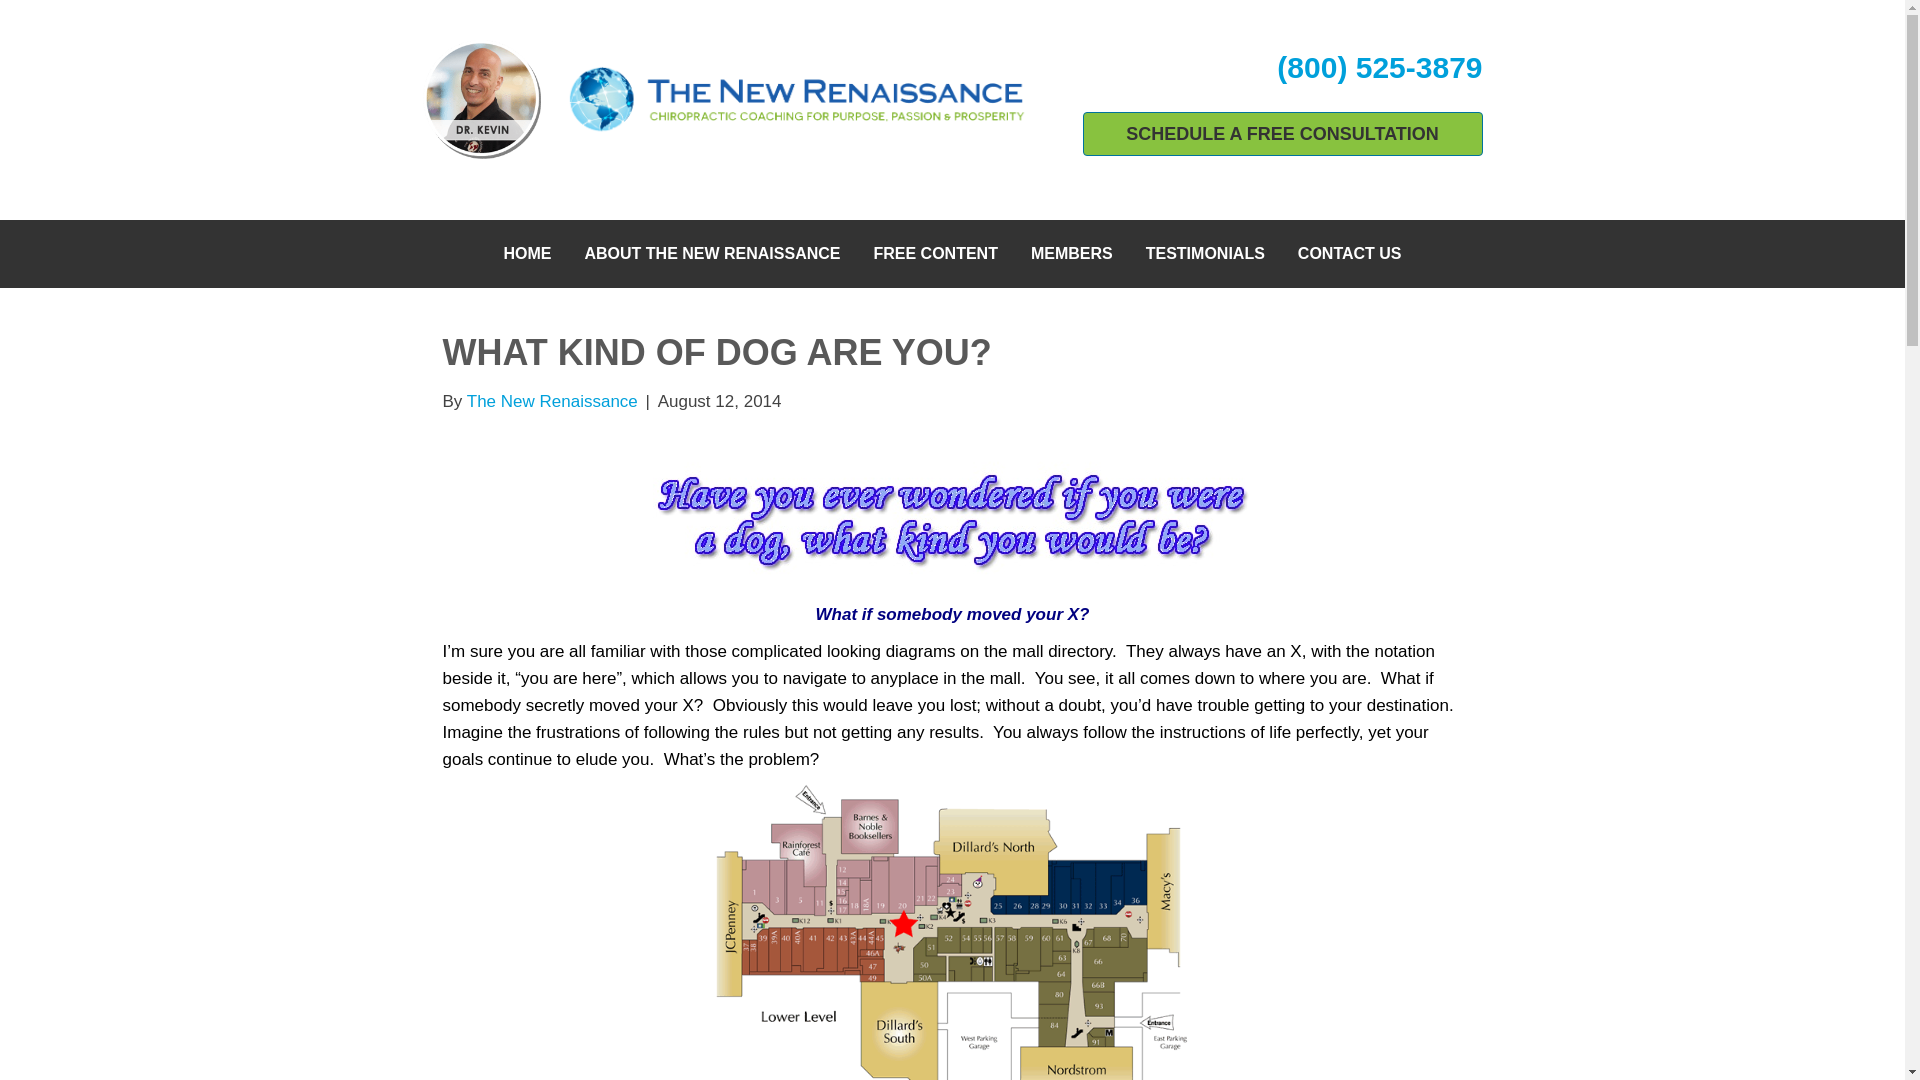 The height and width of the screenshot is (1080, 1920). What do you see at coordinates (482, 98) in the screenshot?
I see `Kevin-Spahr` at bounding box center [482, 98].